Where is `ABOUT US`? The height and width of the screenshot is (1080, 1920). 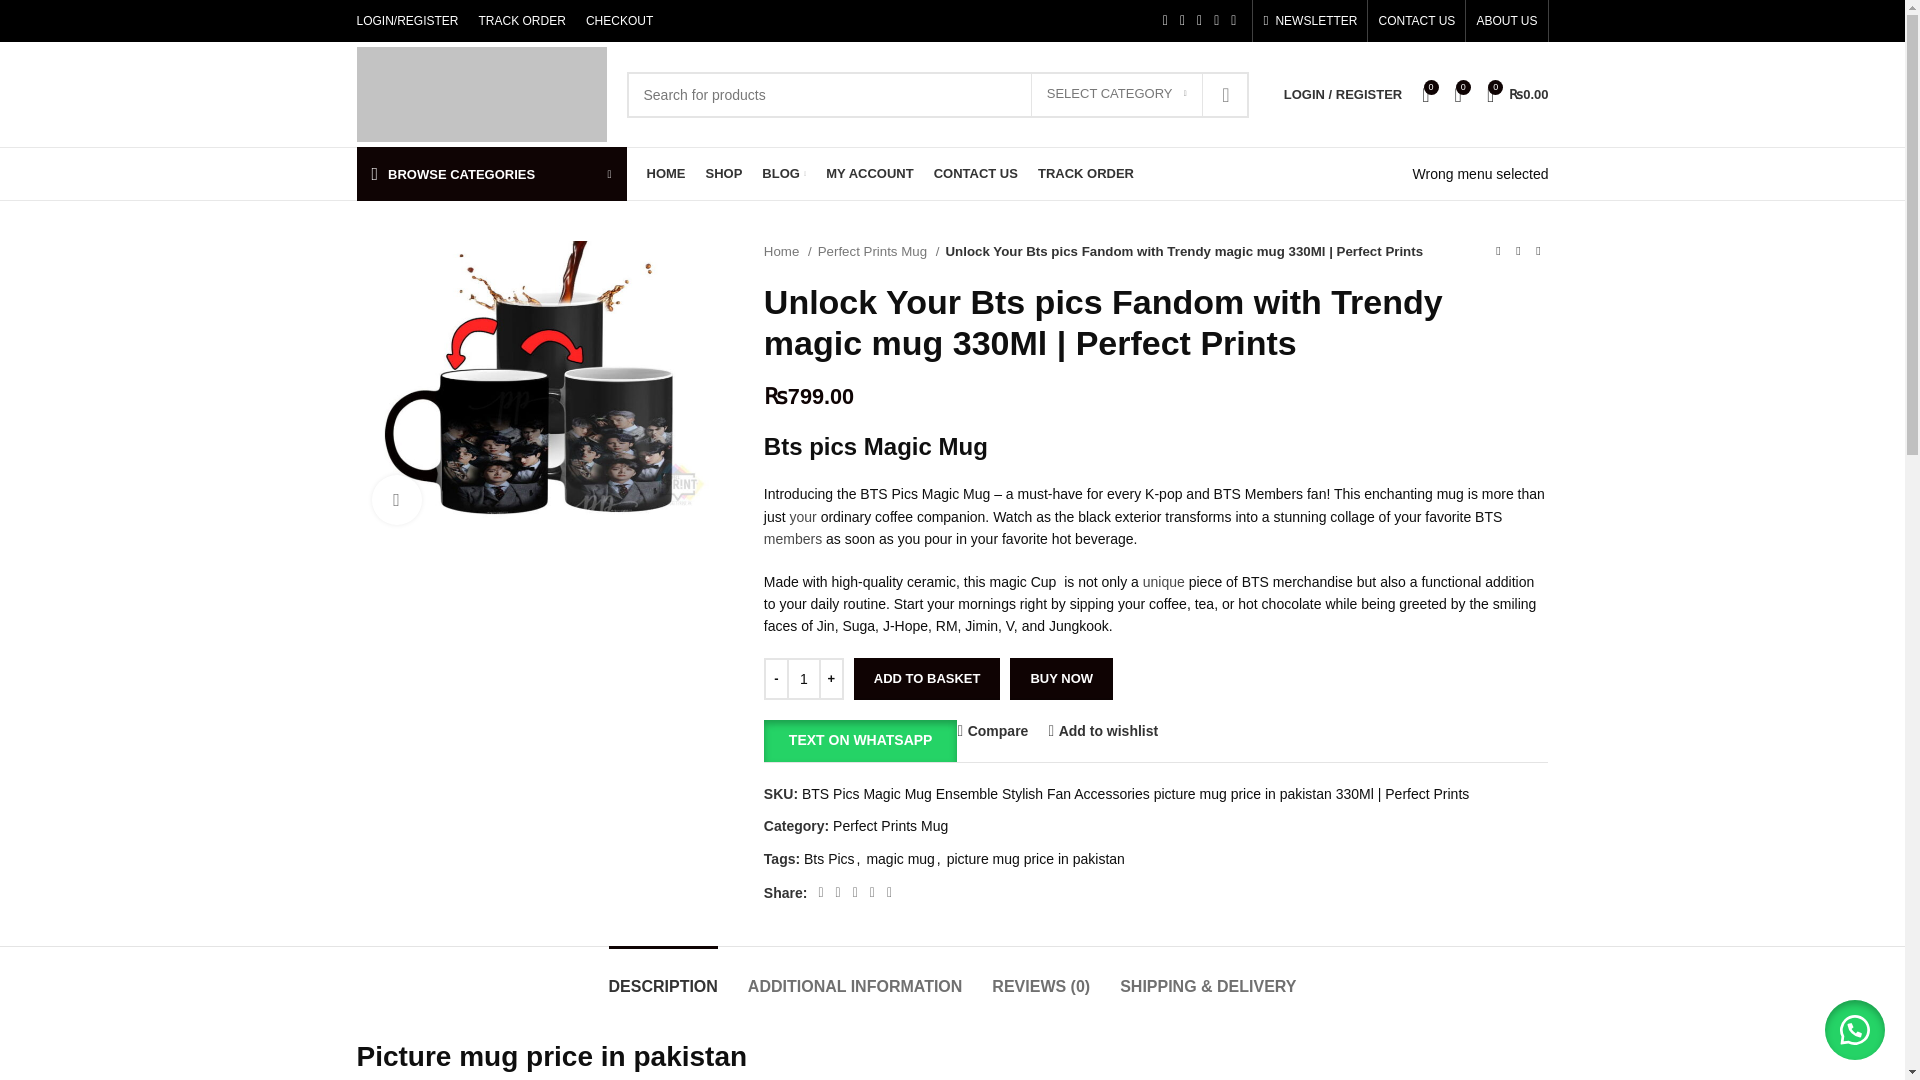
ABOUT US is located at coordinates (1506, 21).